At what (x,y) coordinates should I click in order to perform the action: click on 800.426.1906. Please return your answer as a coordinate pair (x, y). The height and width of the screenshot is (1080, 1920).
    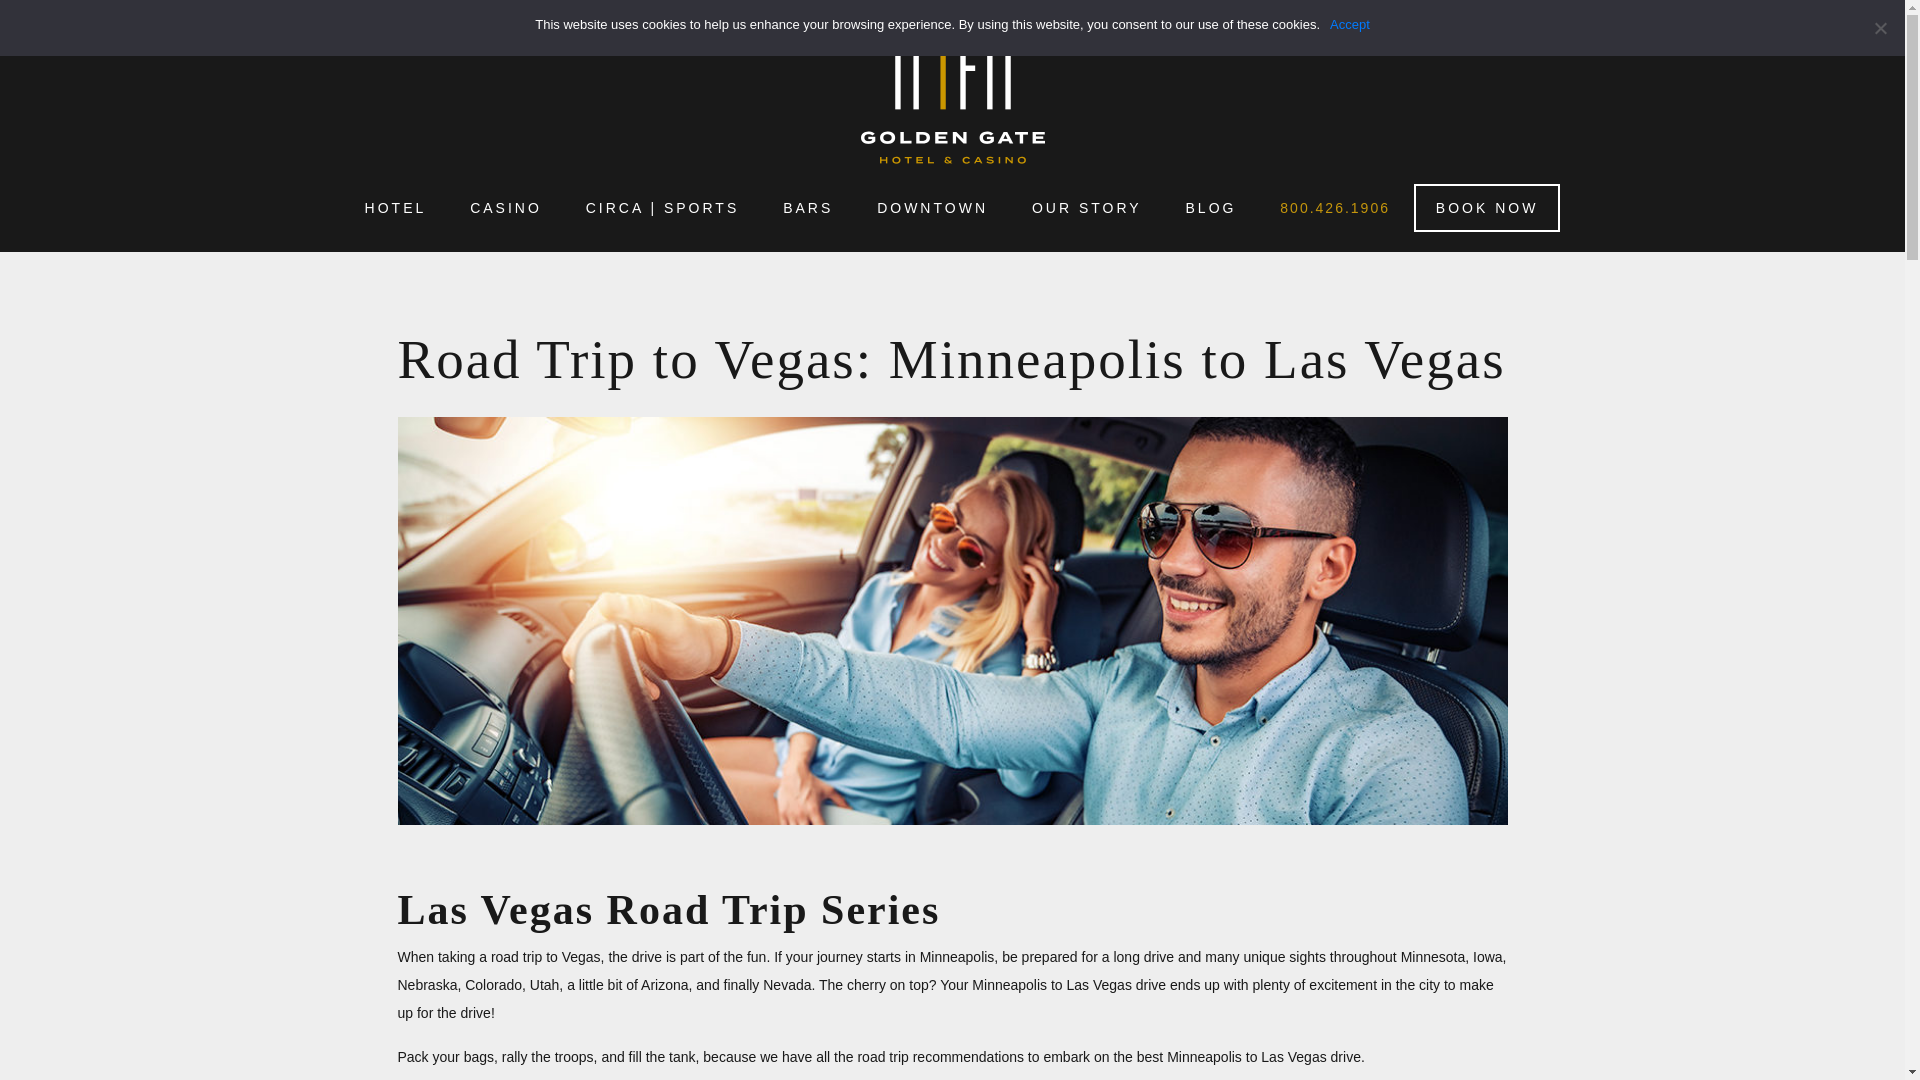
    Looking at the image, I should click on (1335, 208).